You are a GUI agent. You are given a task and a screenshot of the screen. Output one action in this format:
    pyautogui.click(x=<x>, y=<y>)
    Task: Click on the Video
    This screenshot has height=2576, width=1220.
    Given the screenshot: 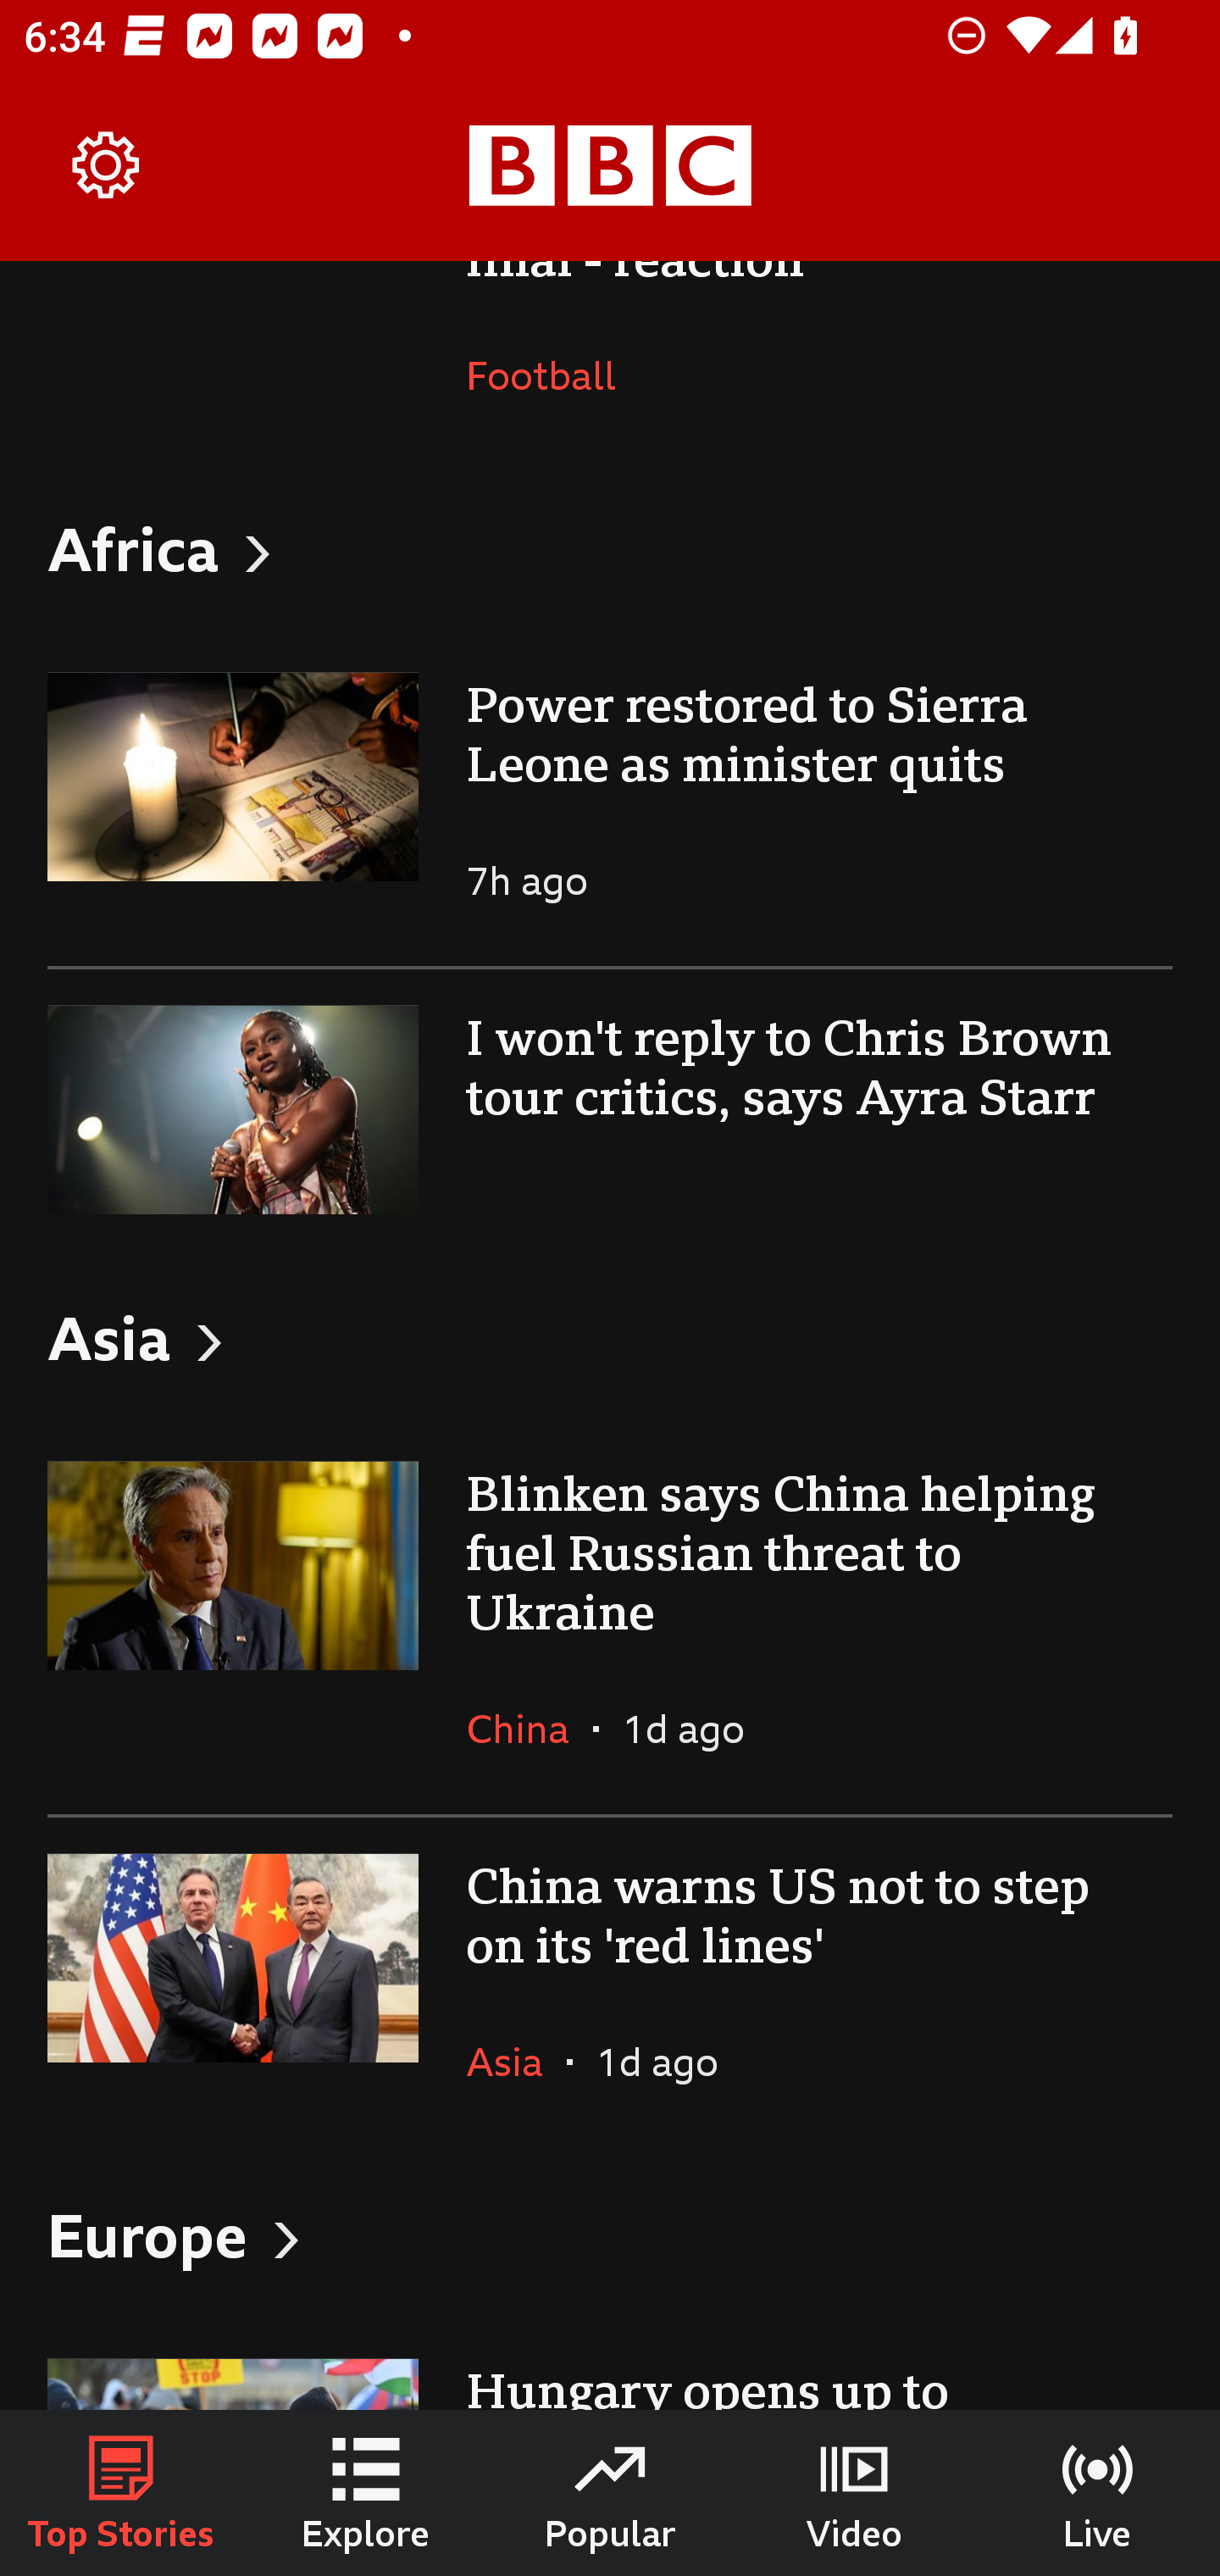 What is the action you would take?
    pyautogui.click(x=854, y=2493)
    